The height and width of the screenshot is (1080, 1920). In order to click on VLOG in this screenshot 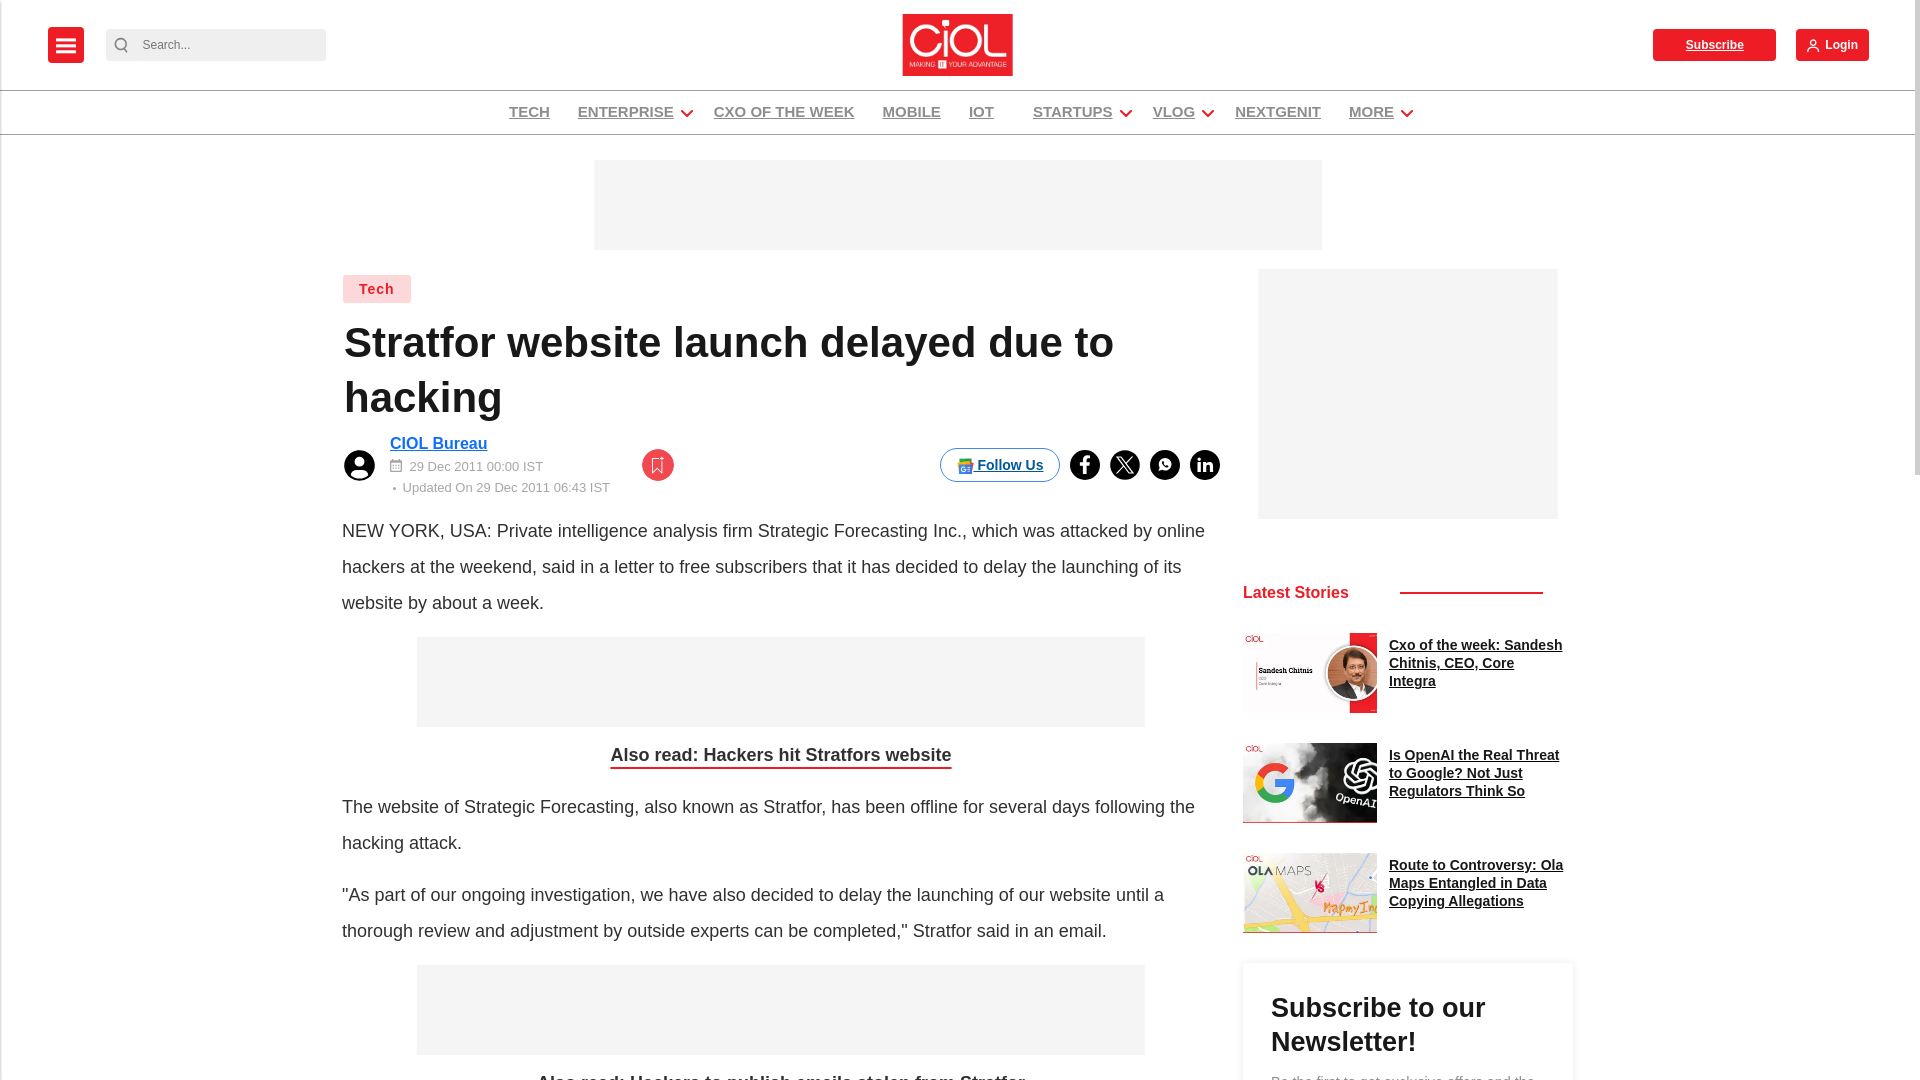, I will do `click(1174, 112)`.